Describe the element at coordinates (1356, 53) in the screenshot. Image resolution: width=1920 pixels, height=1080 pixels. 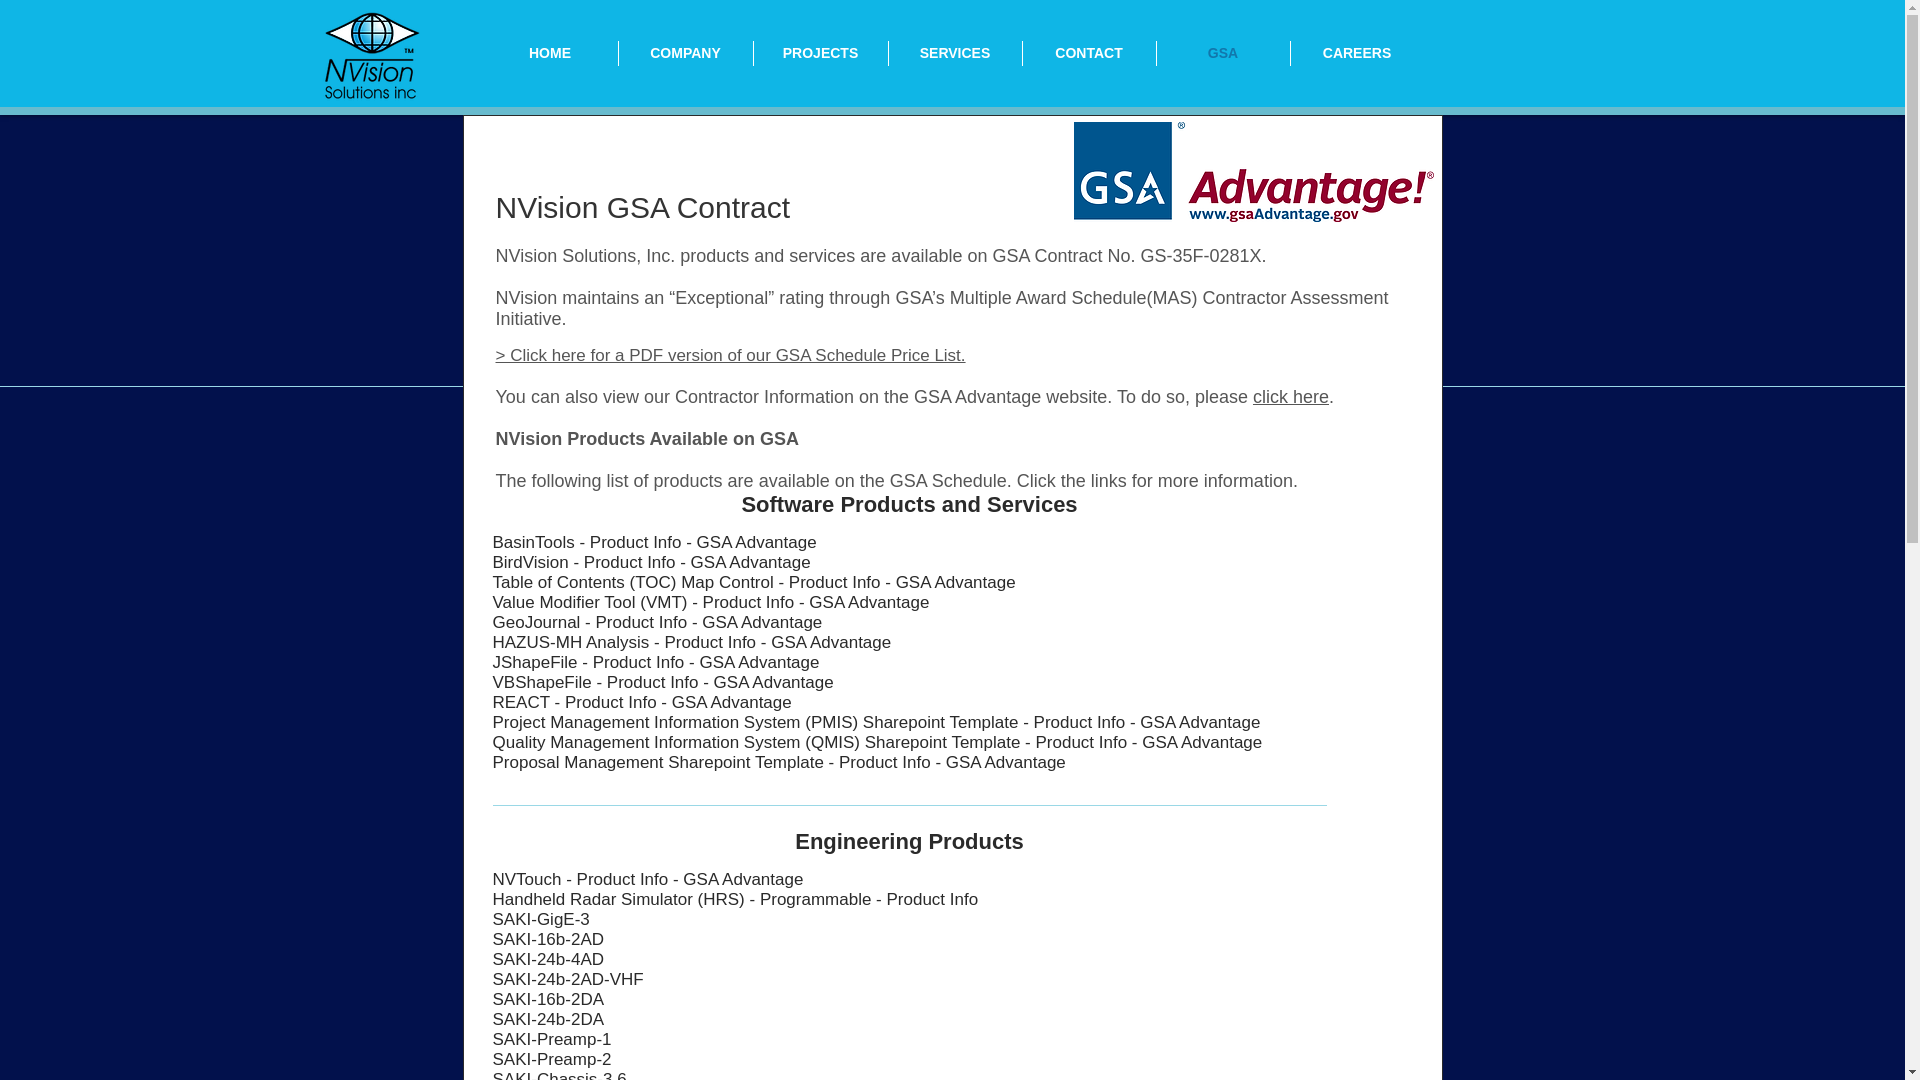
I see `CAREERS` at that location.